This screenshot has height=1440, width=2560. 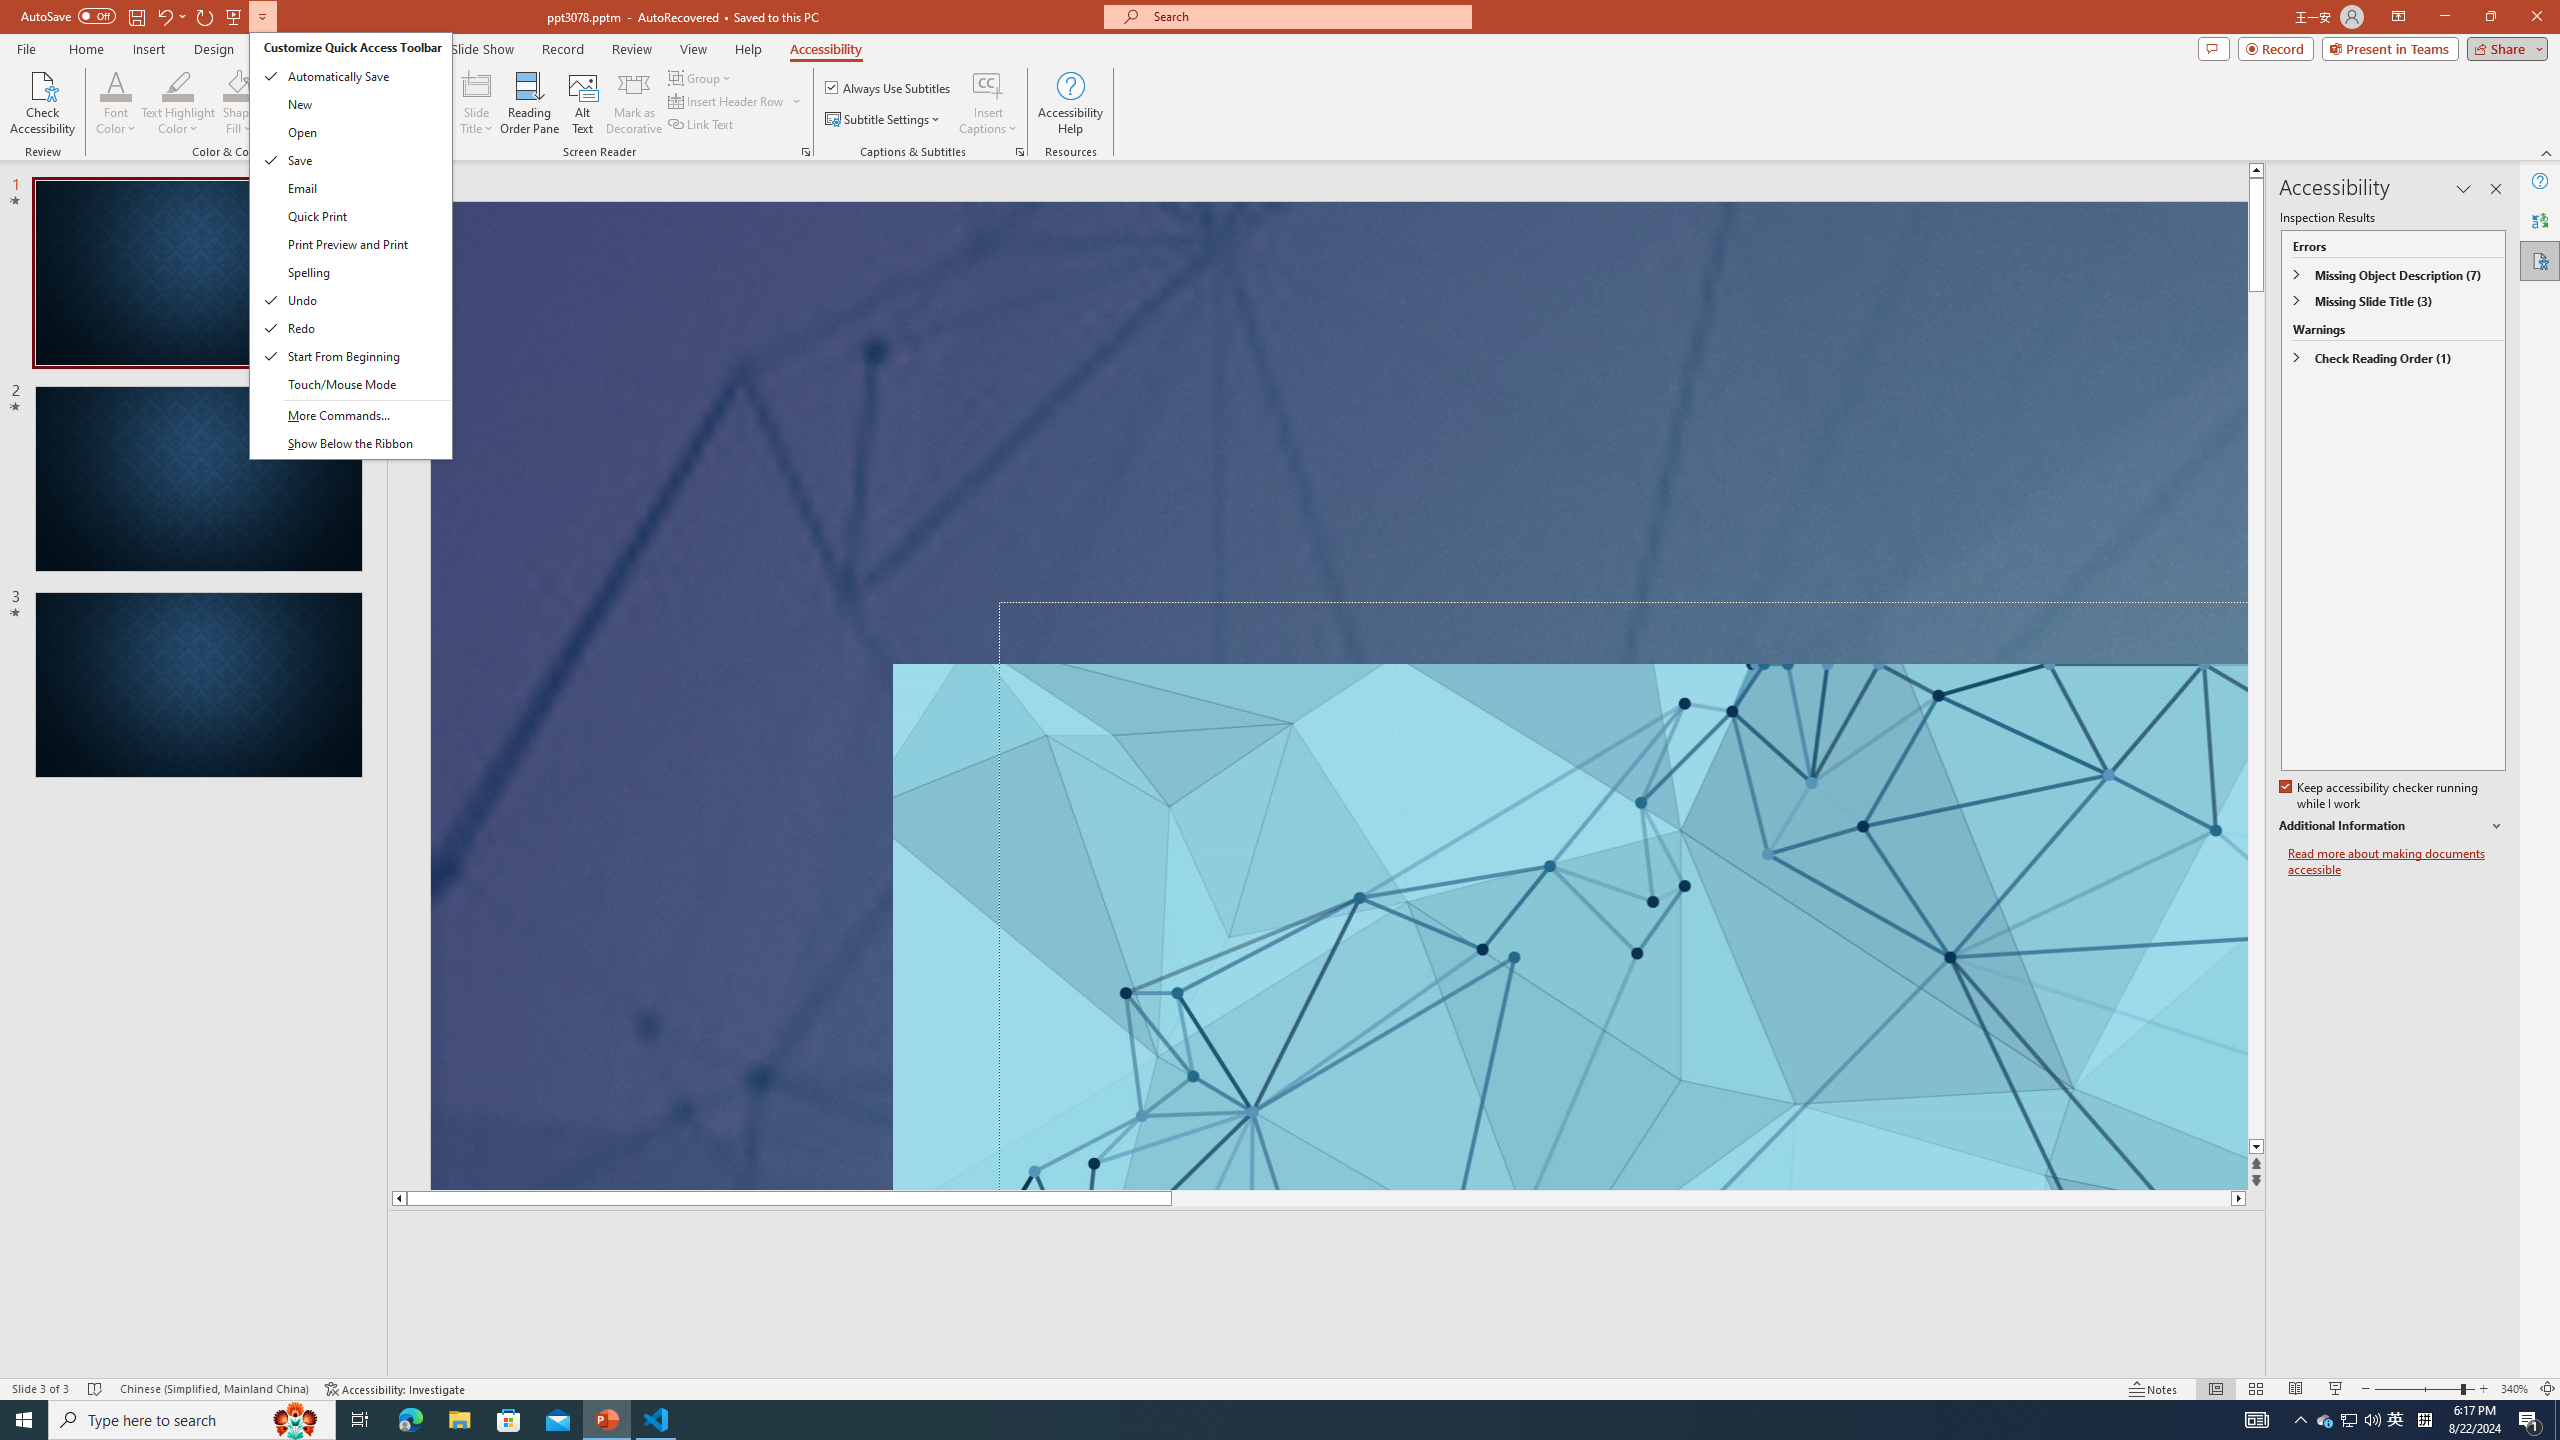 I want to click on Screen Reader, so click(x=806, y=152).